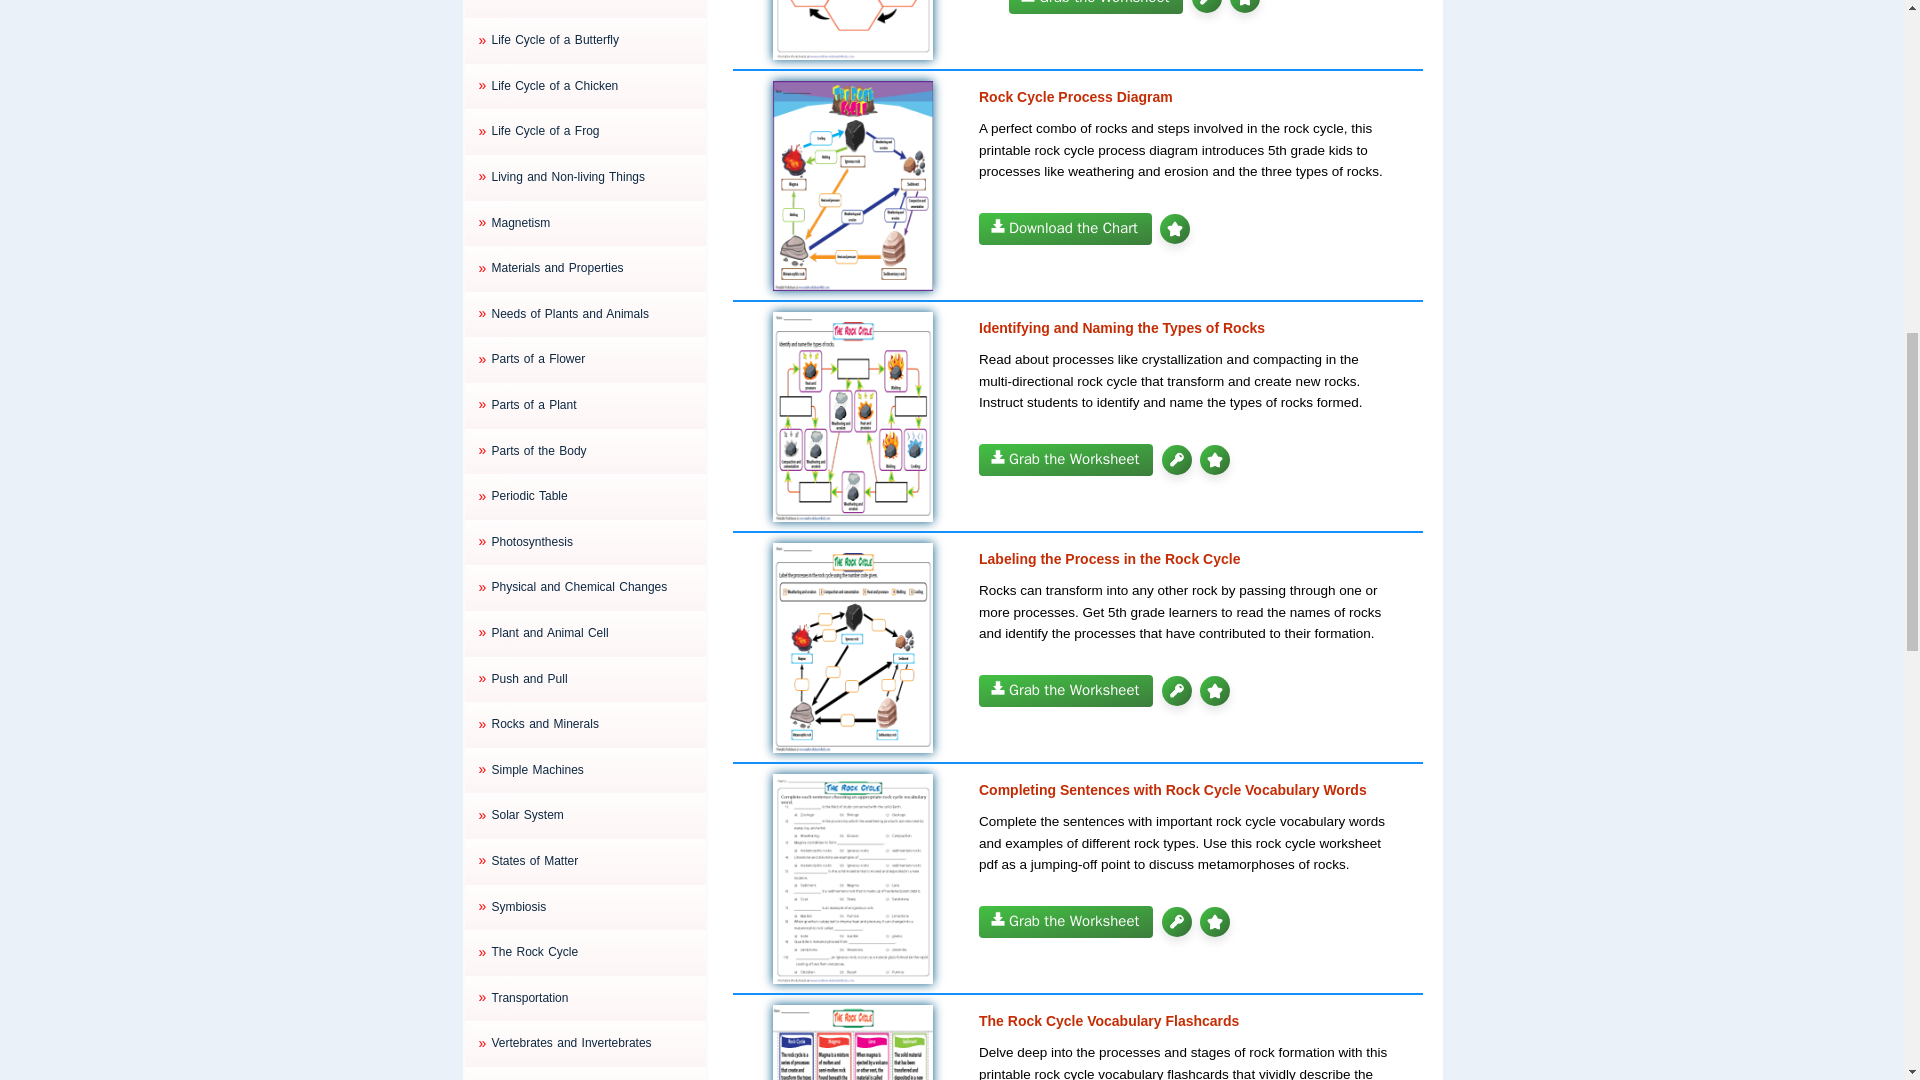 This screenshot has height=1080, width=1920. What do you see at coordinates (590, 86) in the screenshot?
I see `Life Cycle of a Chicken` at bounding box center [590, 86].